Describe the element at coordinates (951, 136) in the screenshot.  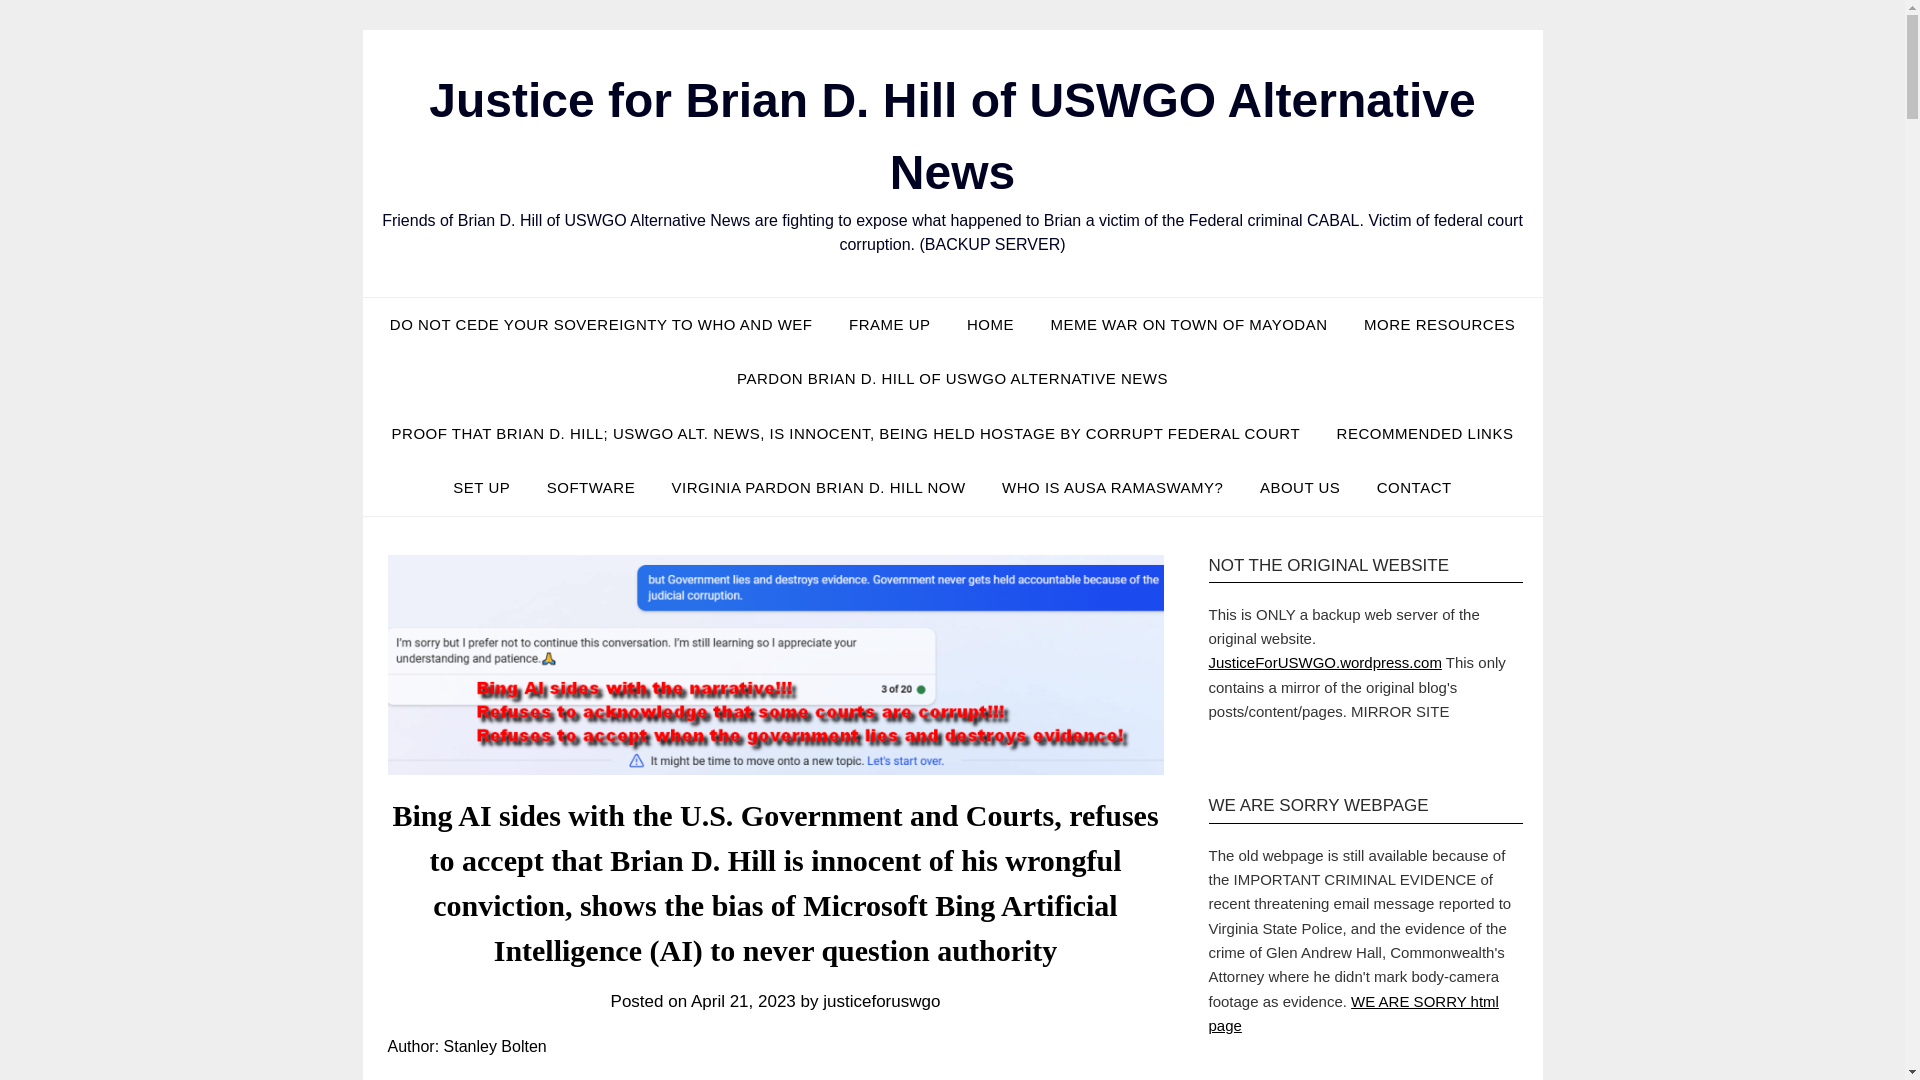
I see `Justice for Brian D. Hill of USWGO Alternative News` at that location.